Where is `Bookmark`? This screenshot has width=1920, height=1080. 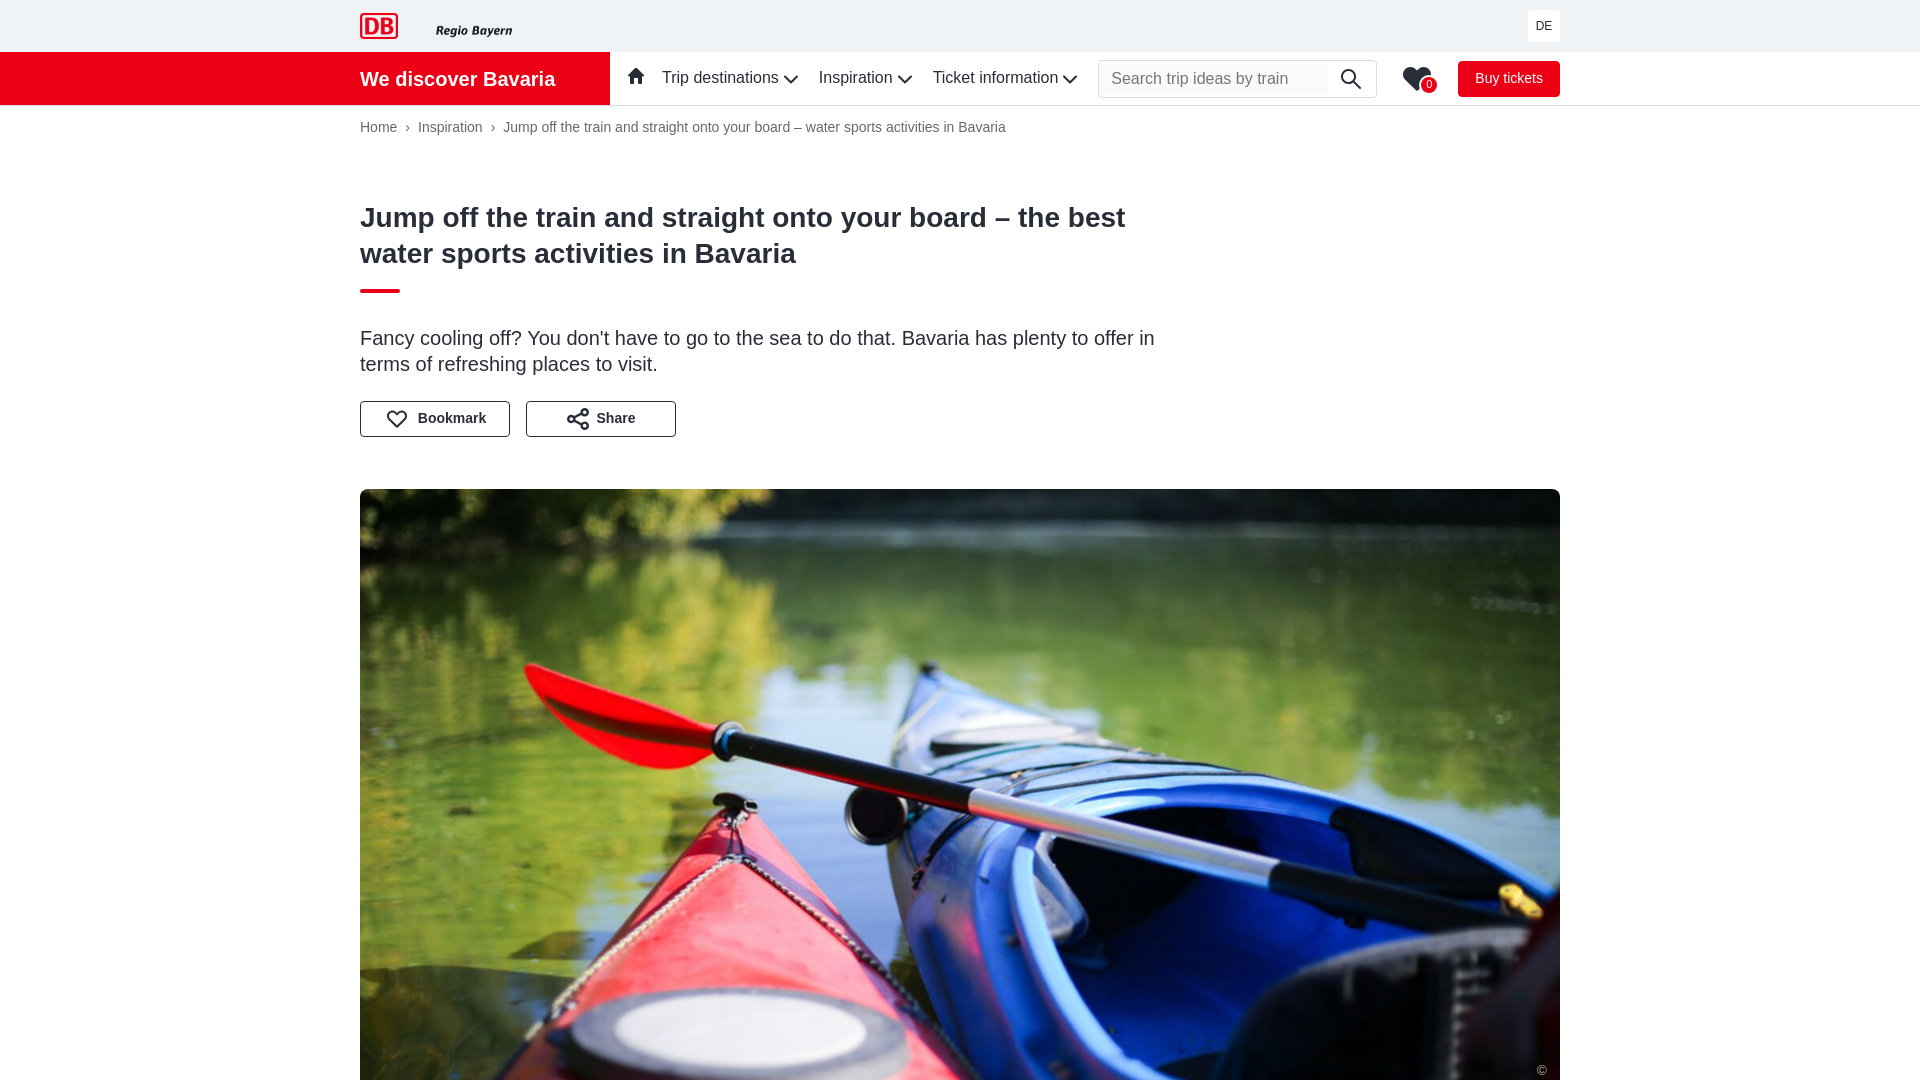 Bookmark is located at coordinates (435, 418).